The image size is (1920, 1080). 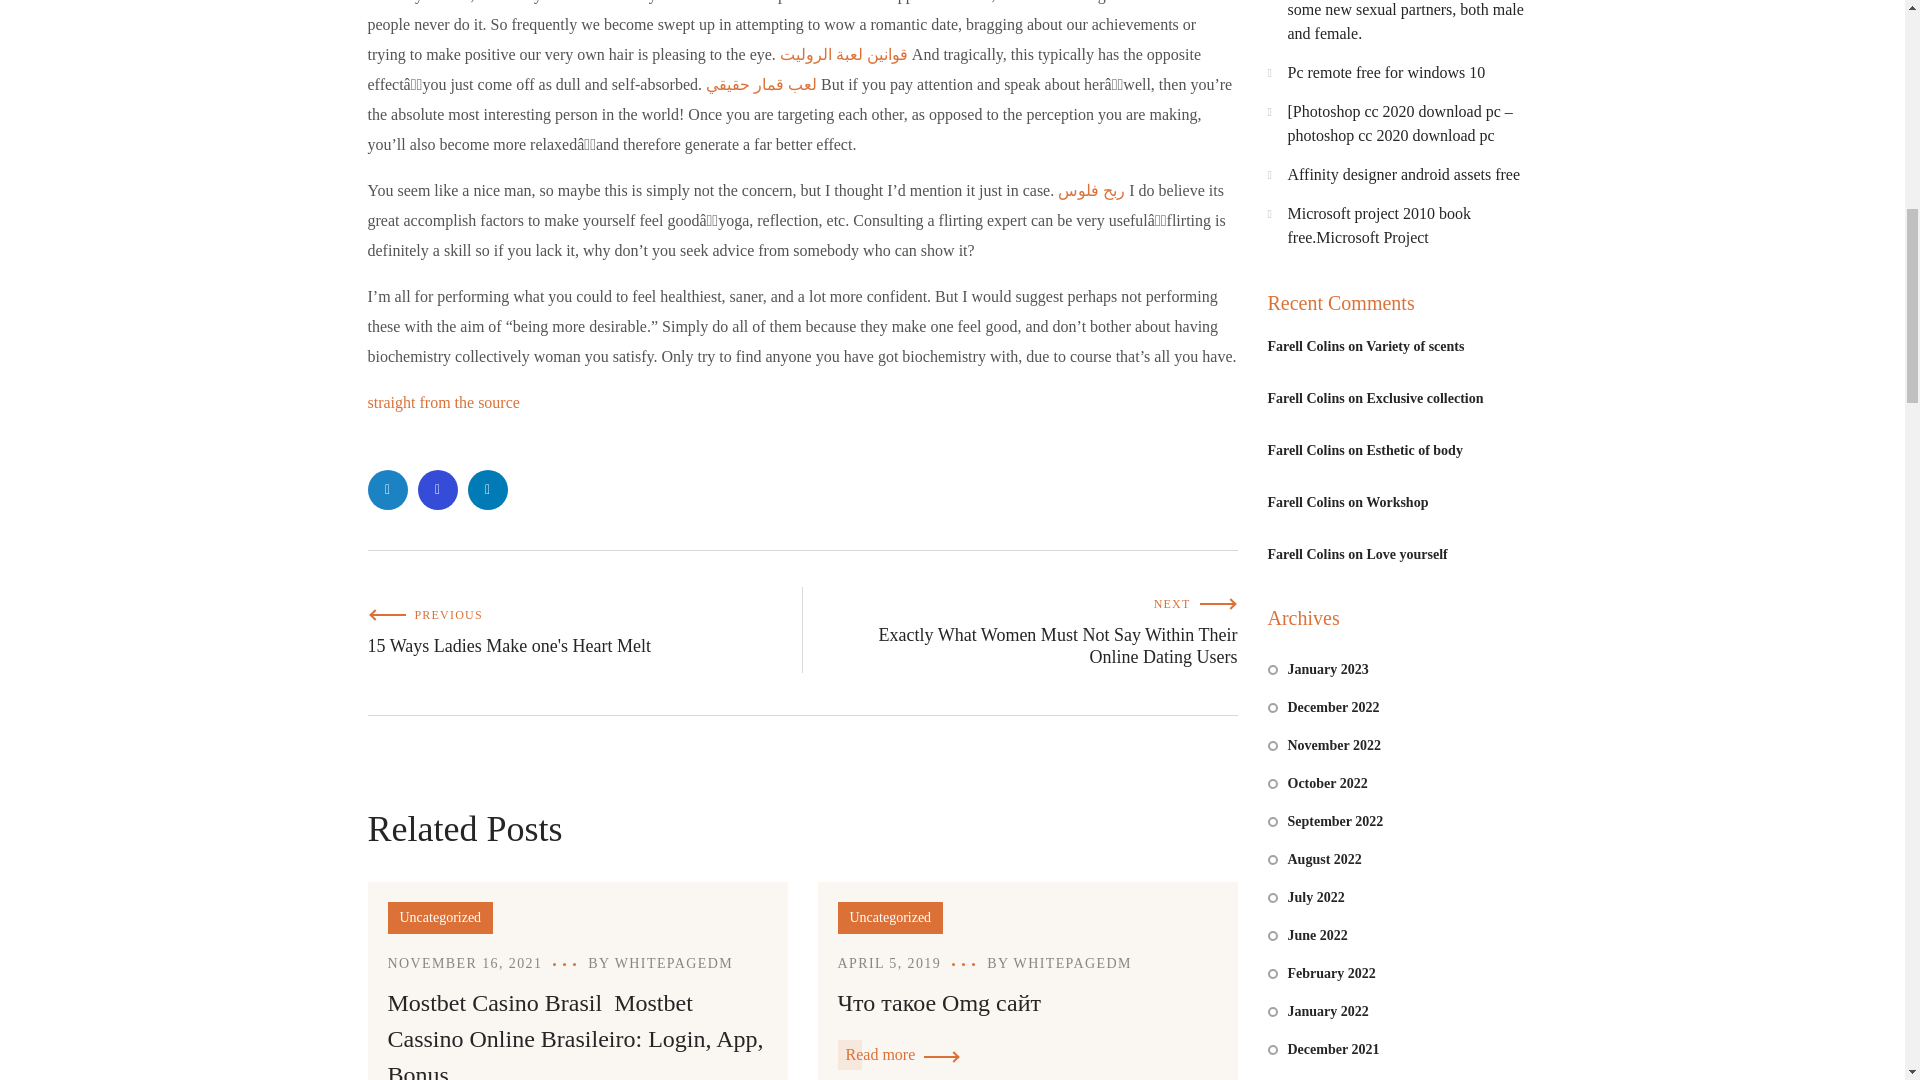 What do you see at coordinates (444, 402) in the screenshot?
I see `straight from the source` at bounding box center [444, 402].